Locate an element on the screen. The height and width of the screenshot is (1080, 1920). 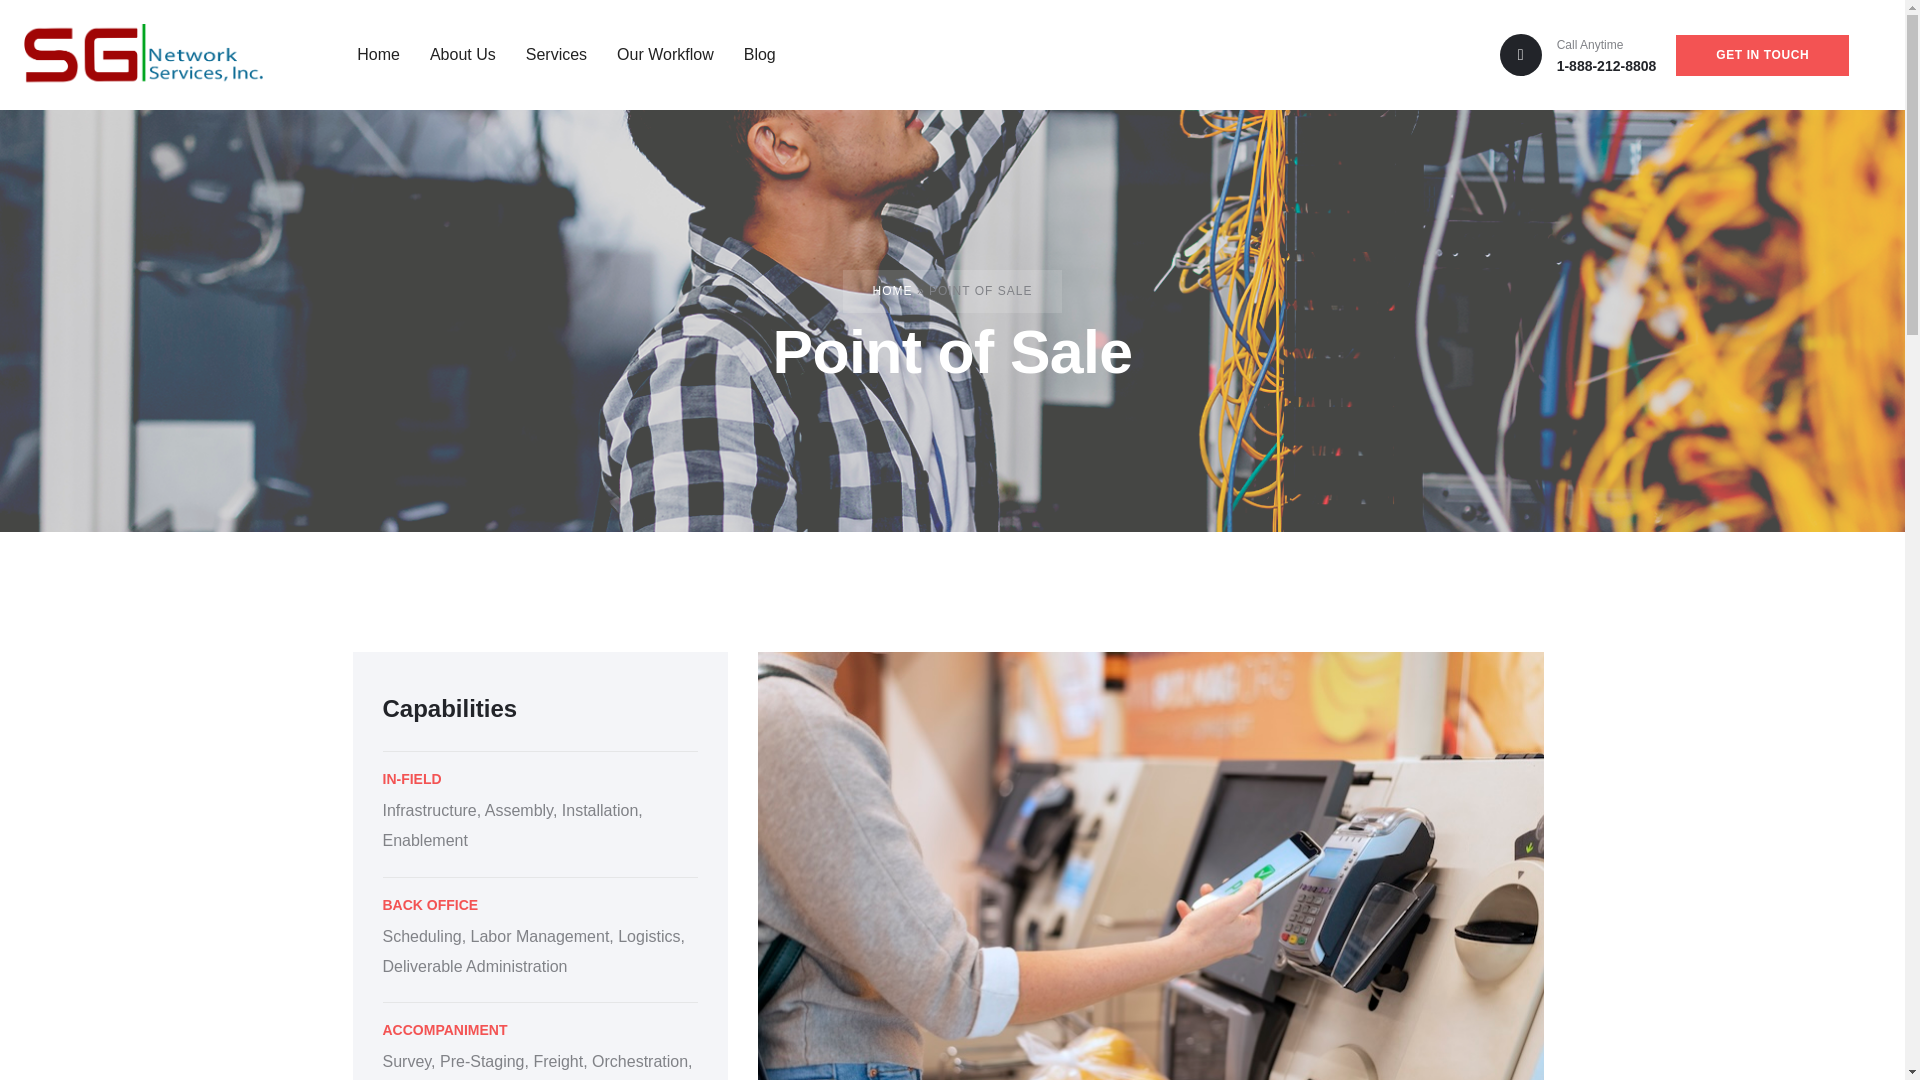
HOME is located at coordinates (893, 291).